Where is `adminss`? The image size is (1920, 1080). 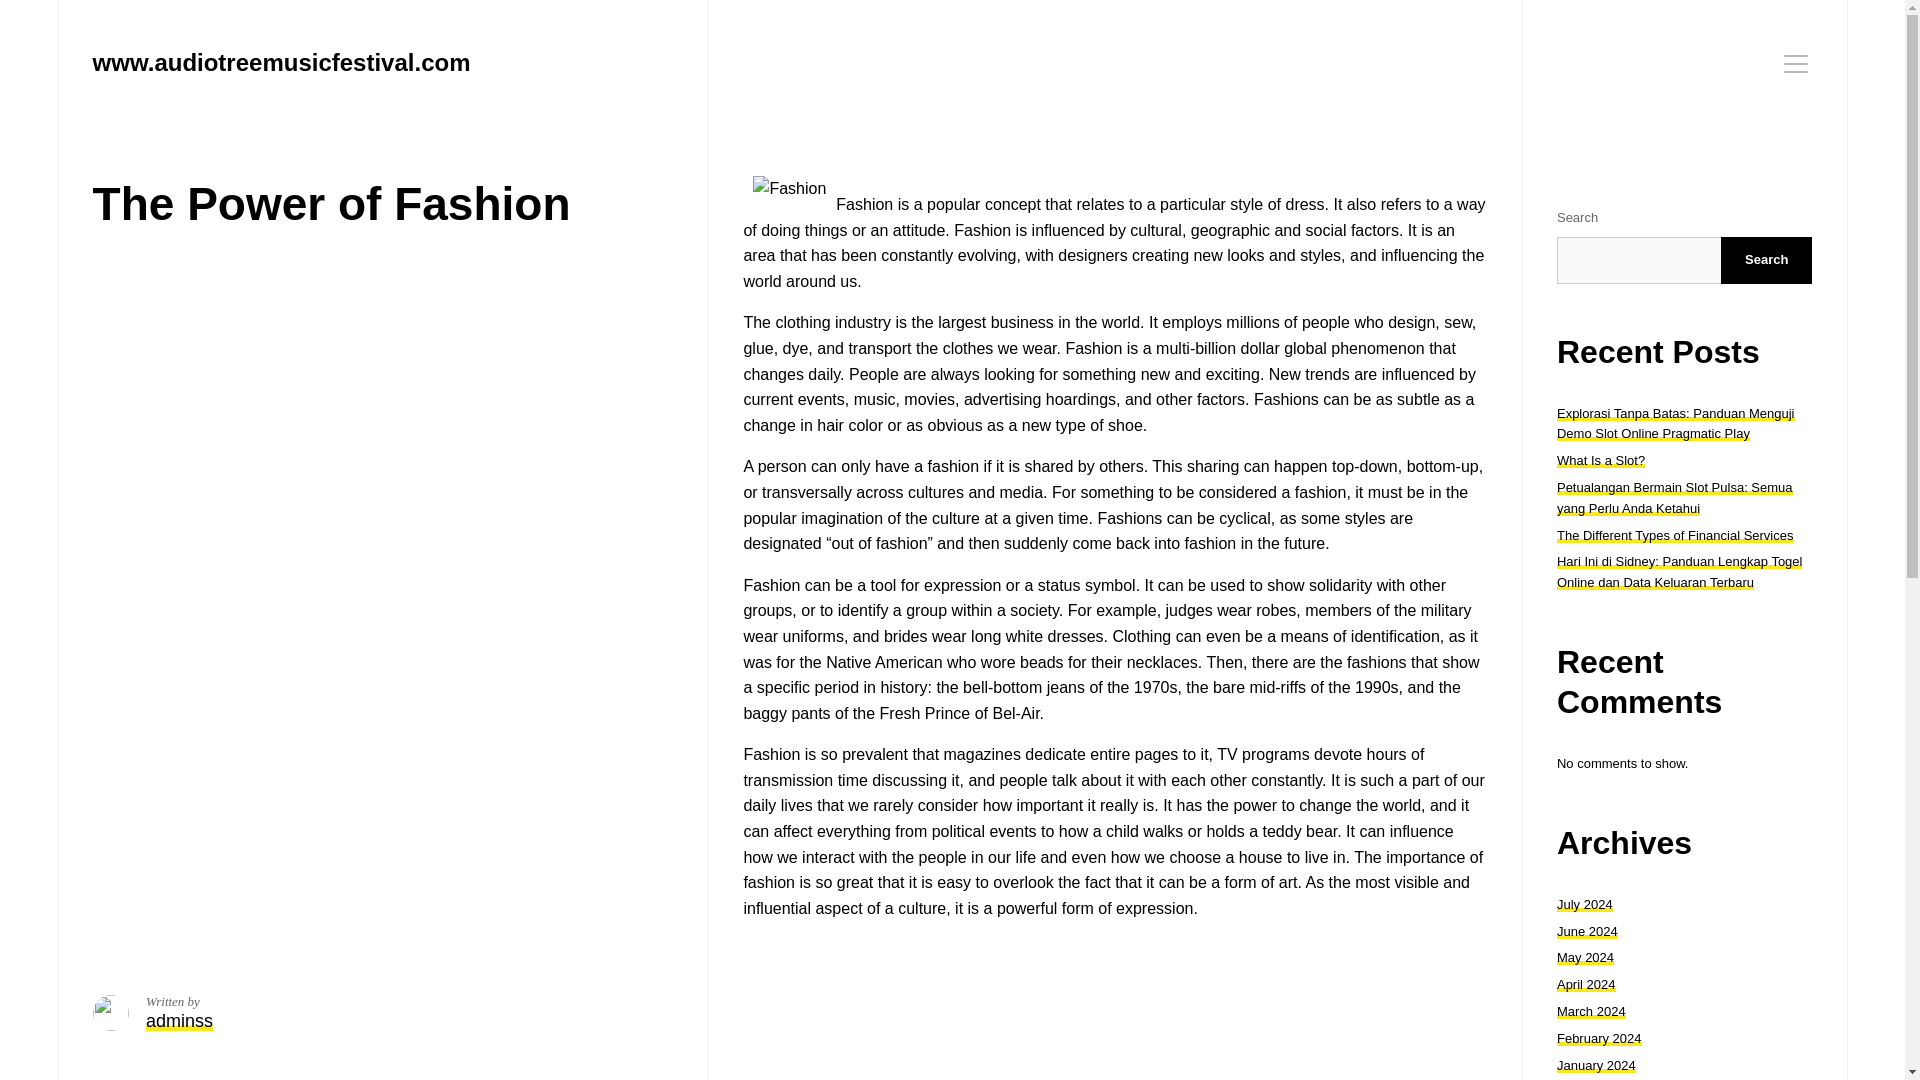
adminss is located at coordinates (179, 1020).